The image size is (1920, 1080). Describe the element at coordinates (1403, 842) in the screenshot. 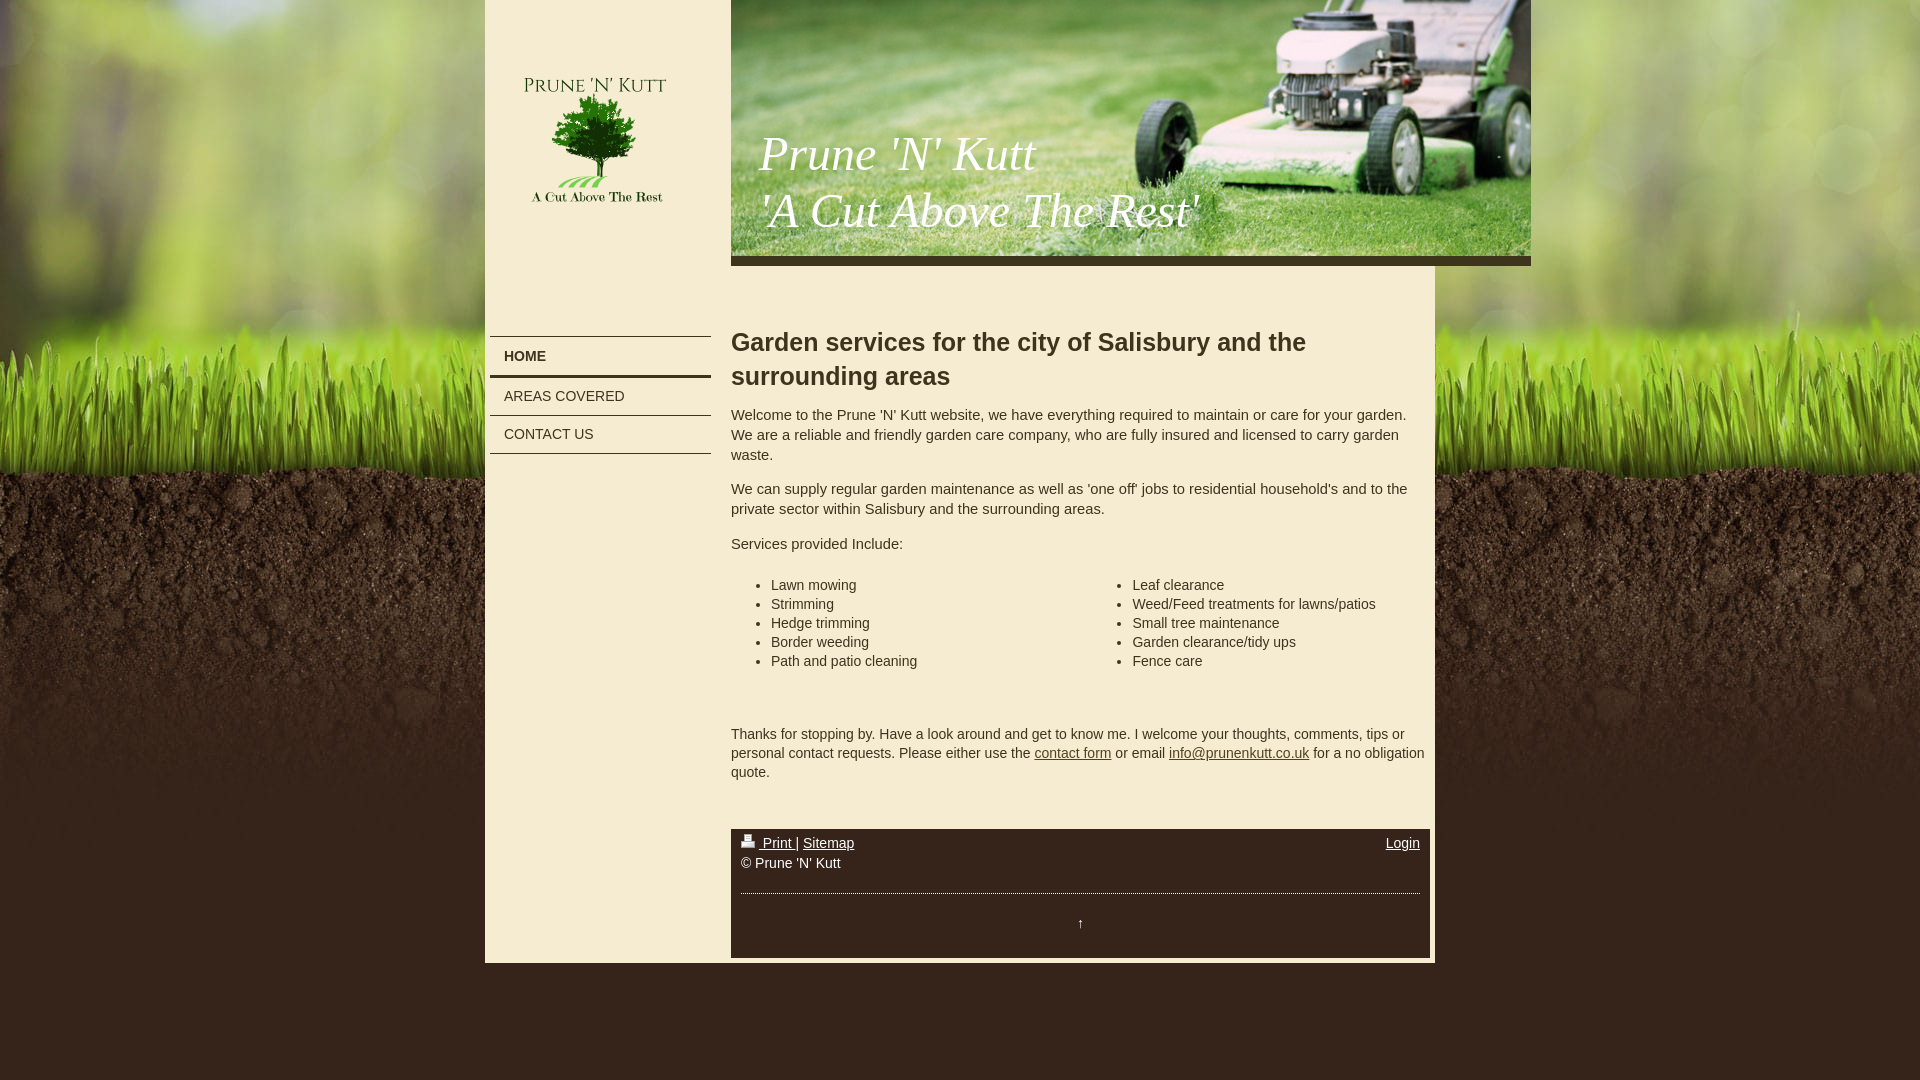

I see `Login` at that location.